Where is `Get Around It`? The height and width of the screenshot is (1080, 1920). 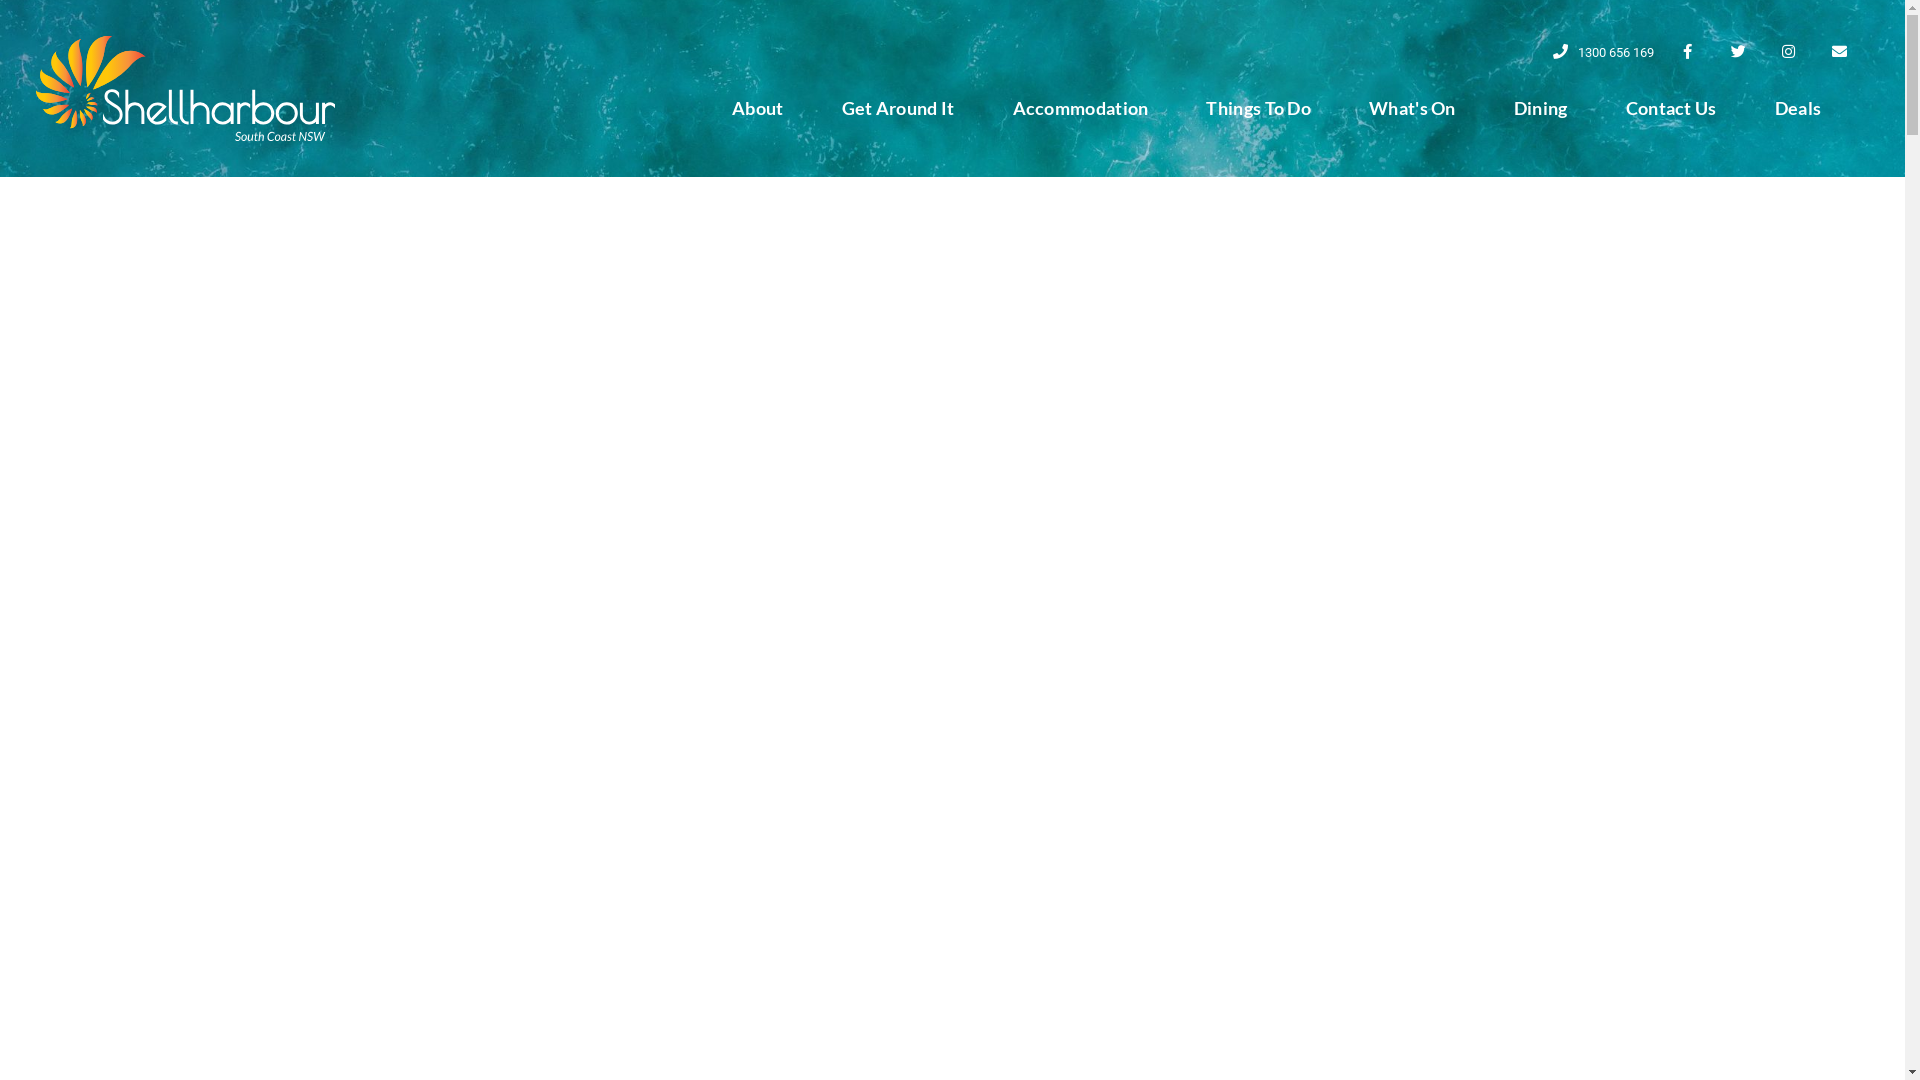 Get Around It is located at coordinates (898, 108).